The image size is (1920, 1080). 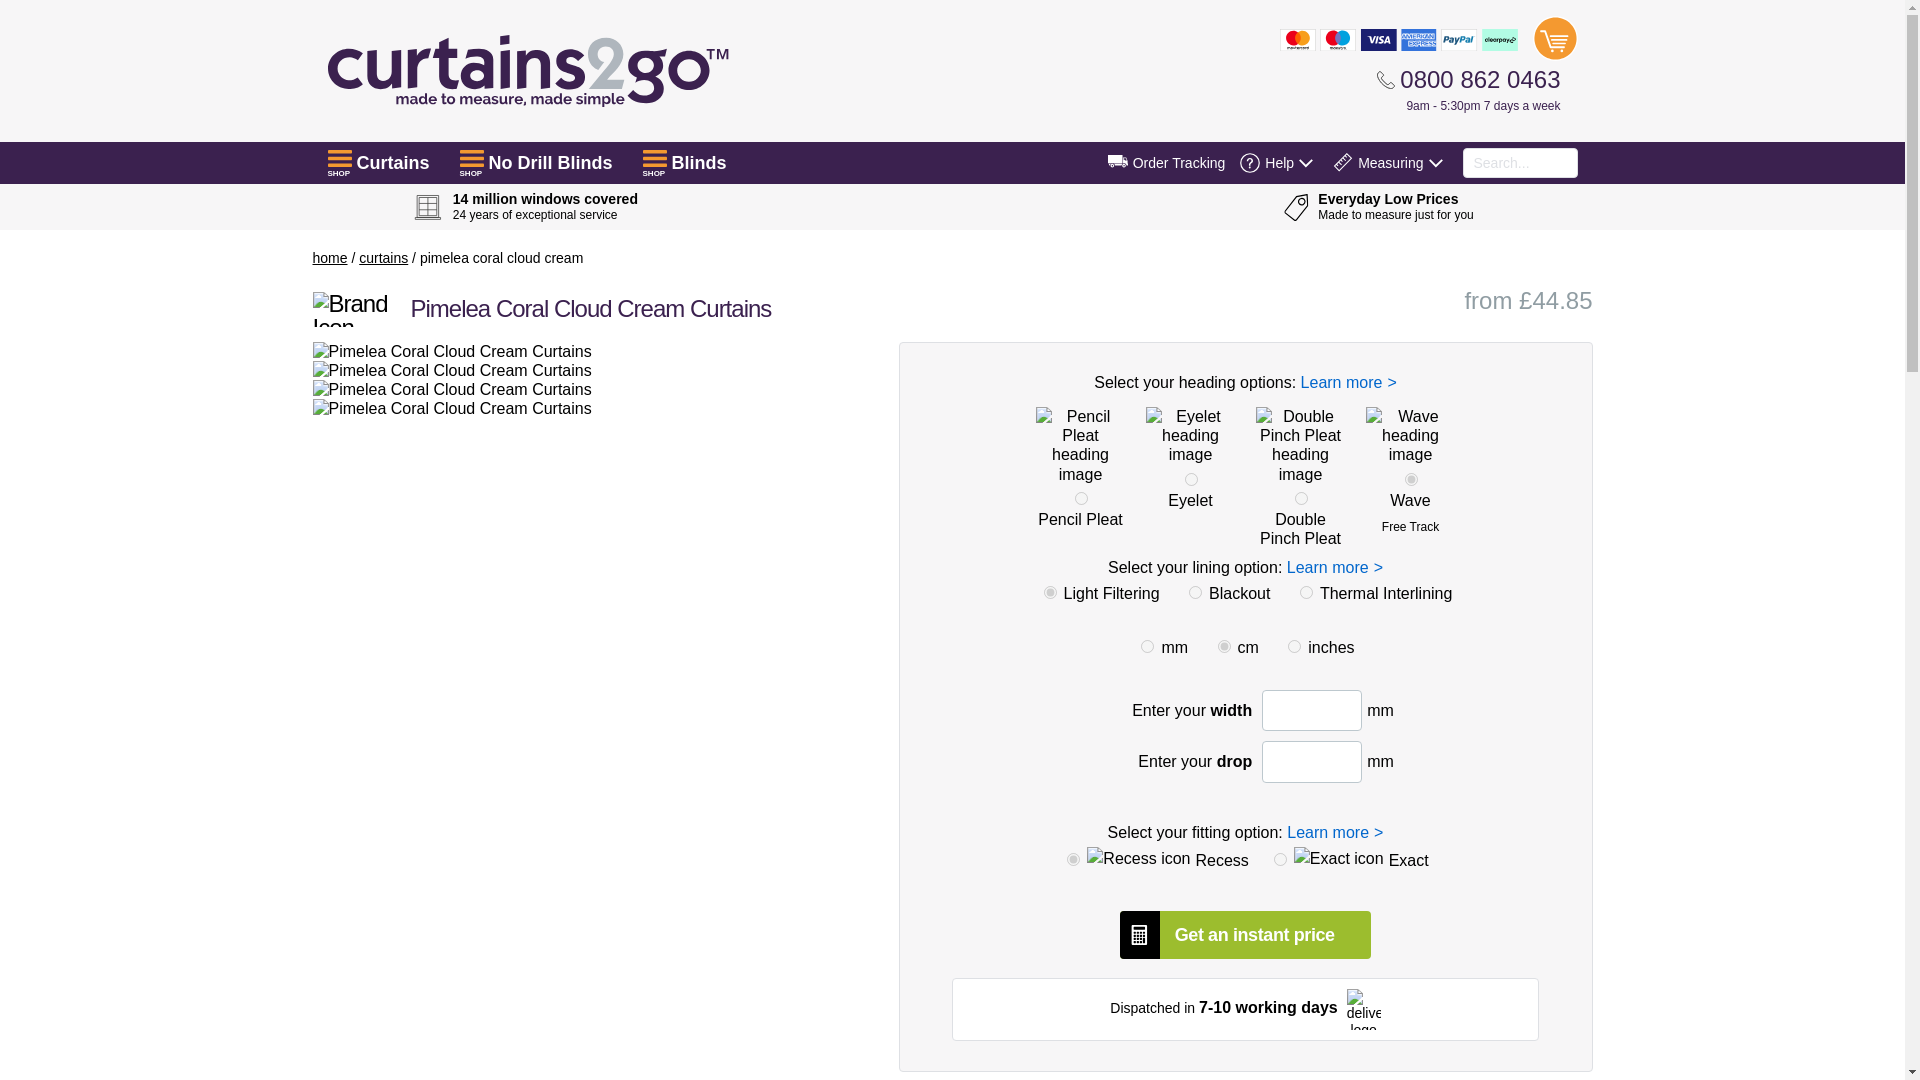 What do you see at coordinates (1146, 646) in the screenshot?
I see `1` at bounding box center [1146, 646].